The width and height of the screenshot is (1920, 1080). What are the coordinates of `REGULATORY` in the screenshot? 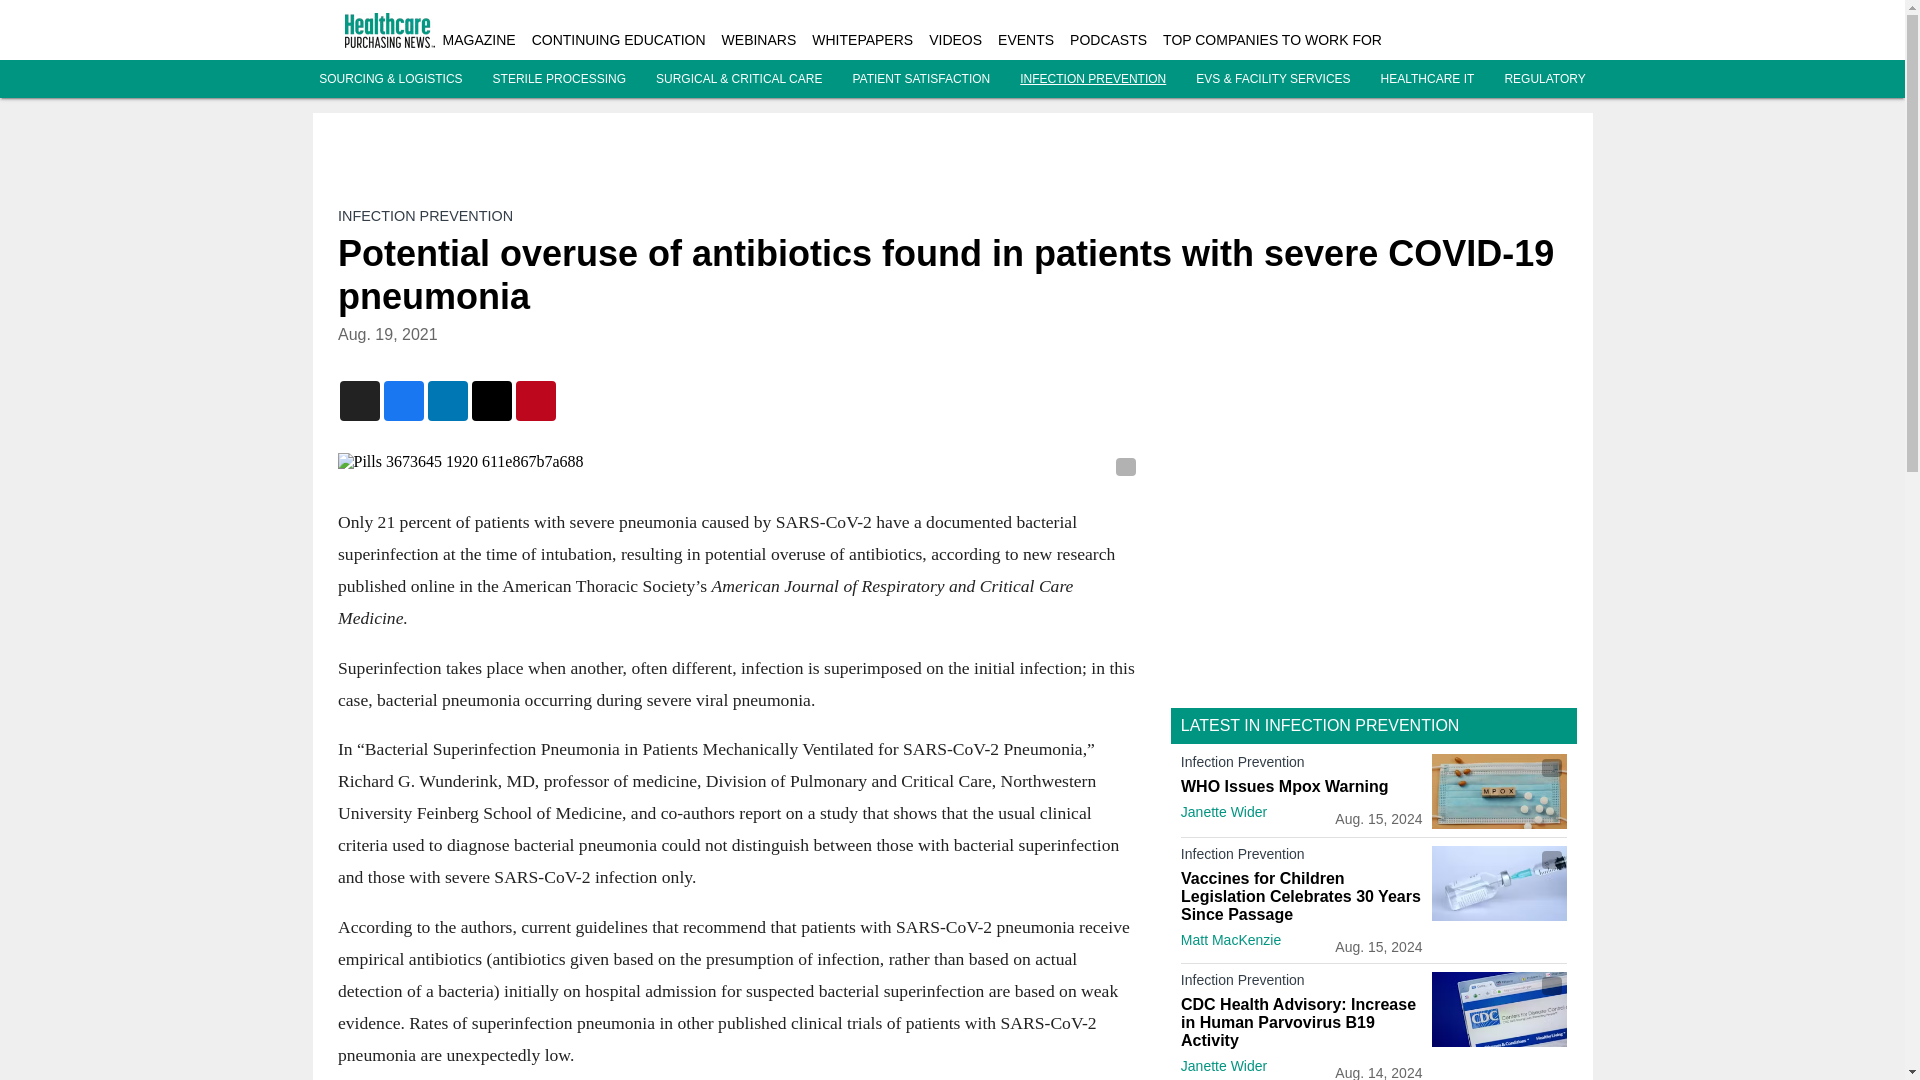 It's located at (1544, 79).